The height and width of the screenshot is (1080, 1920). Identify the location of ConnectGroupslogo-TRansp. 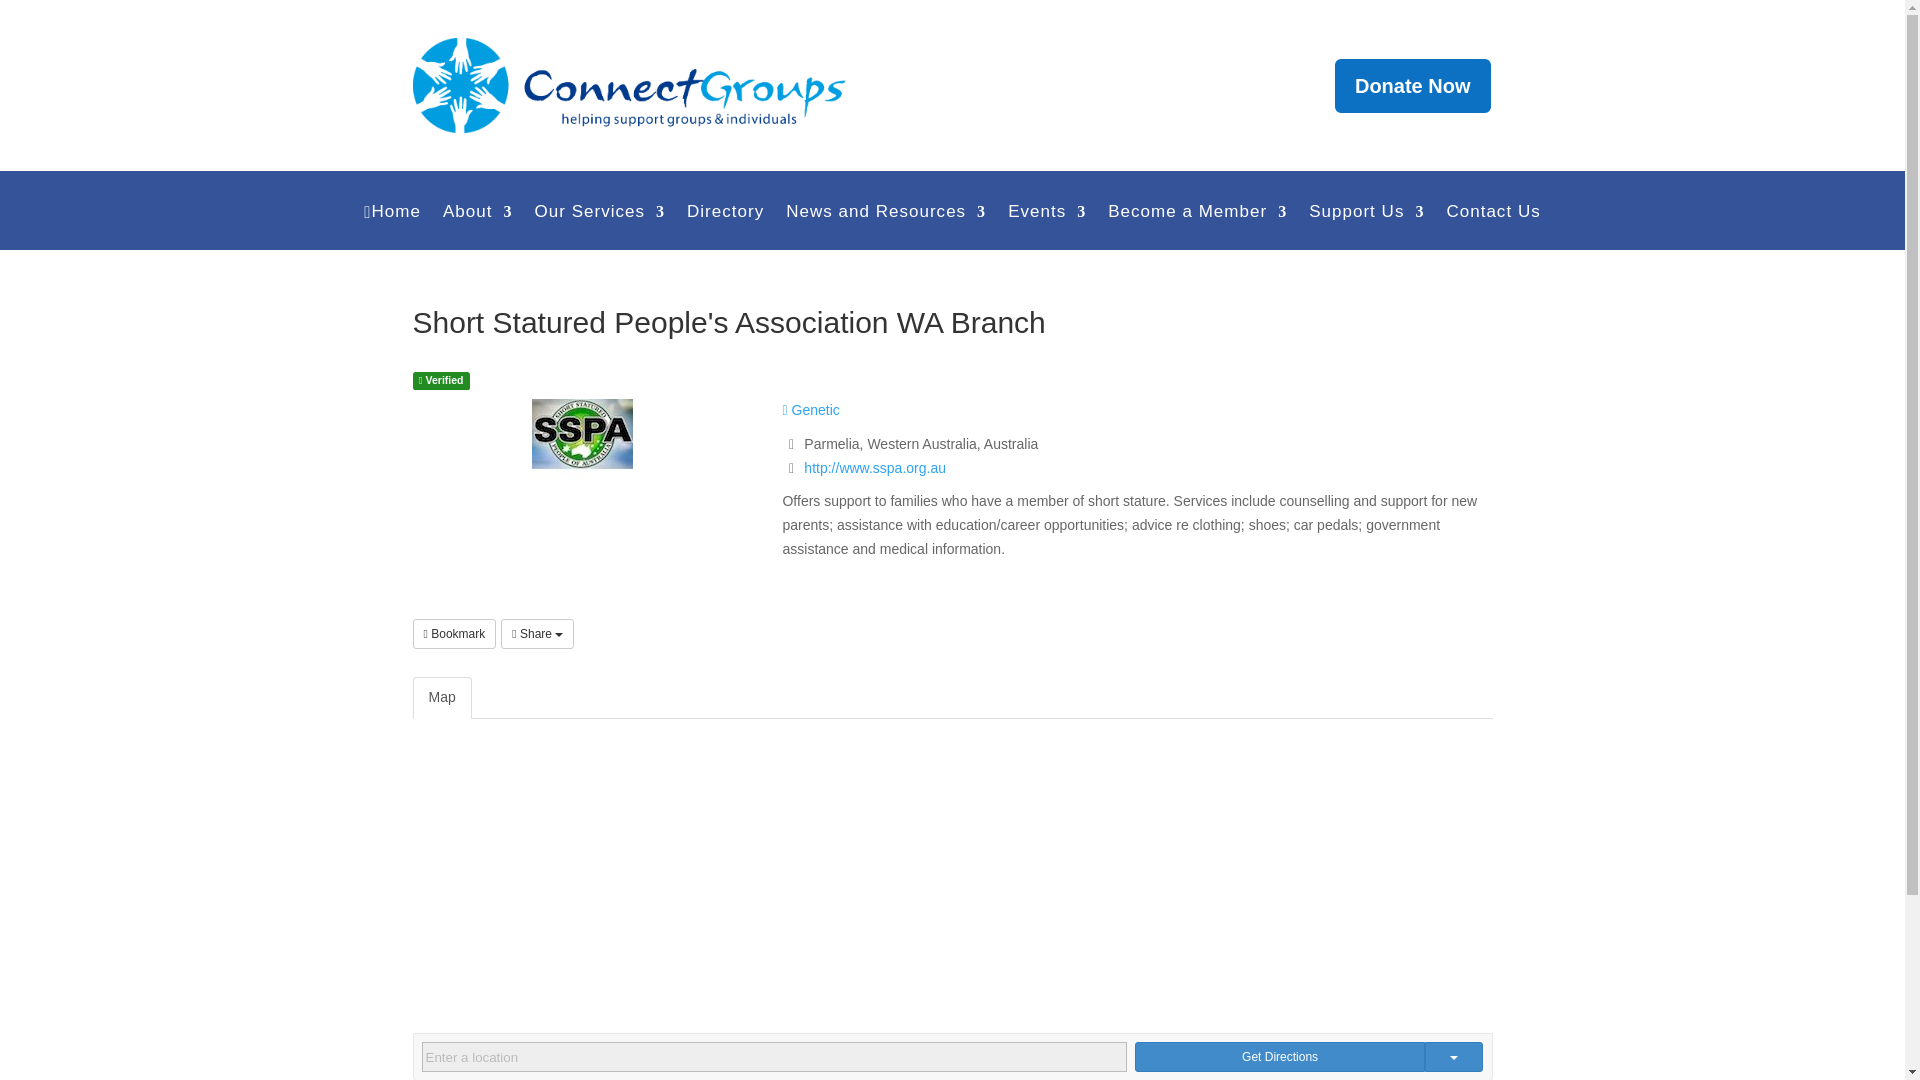
(628, 84).